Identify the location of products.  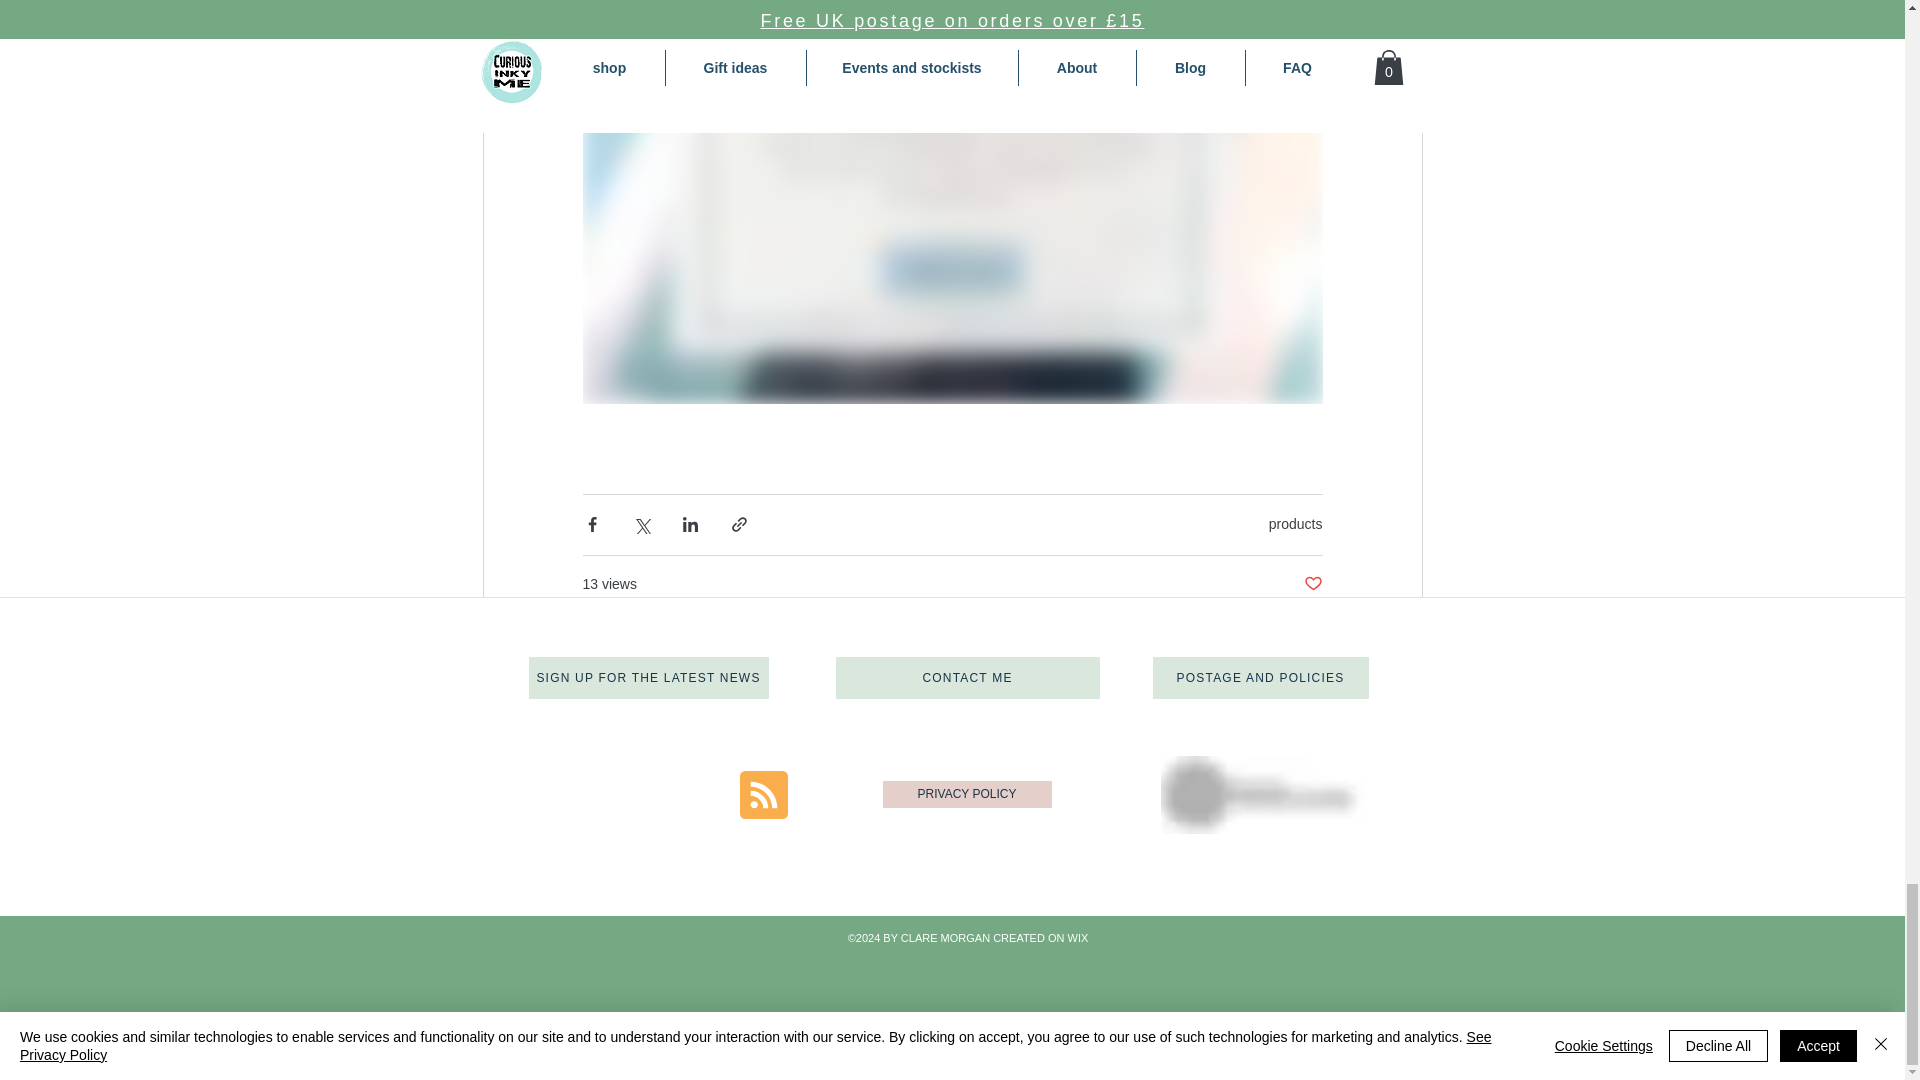
(1296, 524).